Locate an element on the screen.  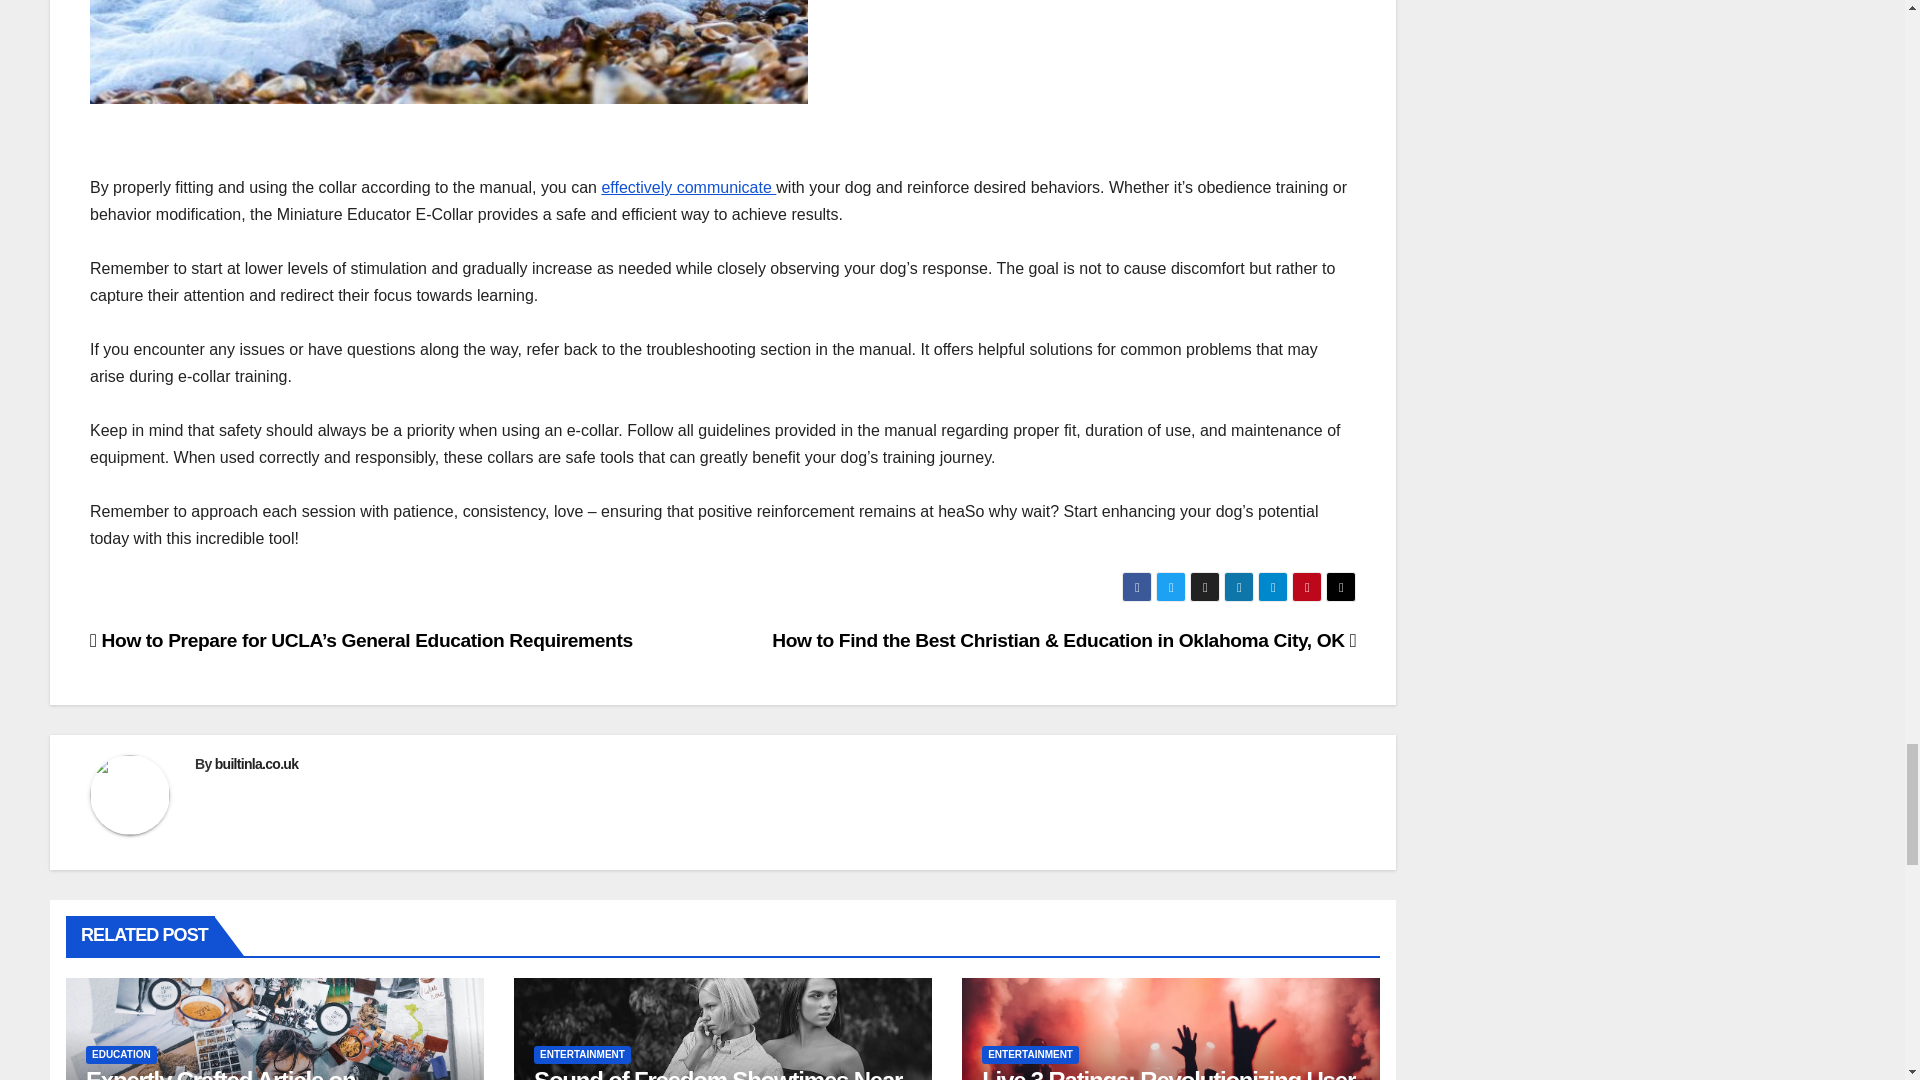
effectively communicate is located at coordinates (688, 187).